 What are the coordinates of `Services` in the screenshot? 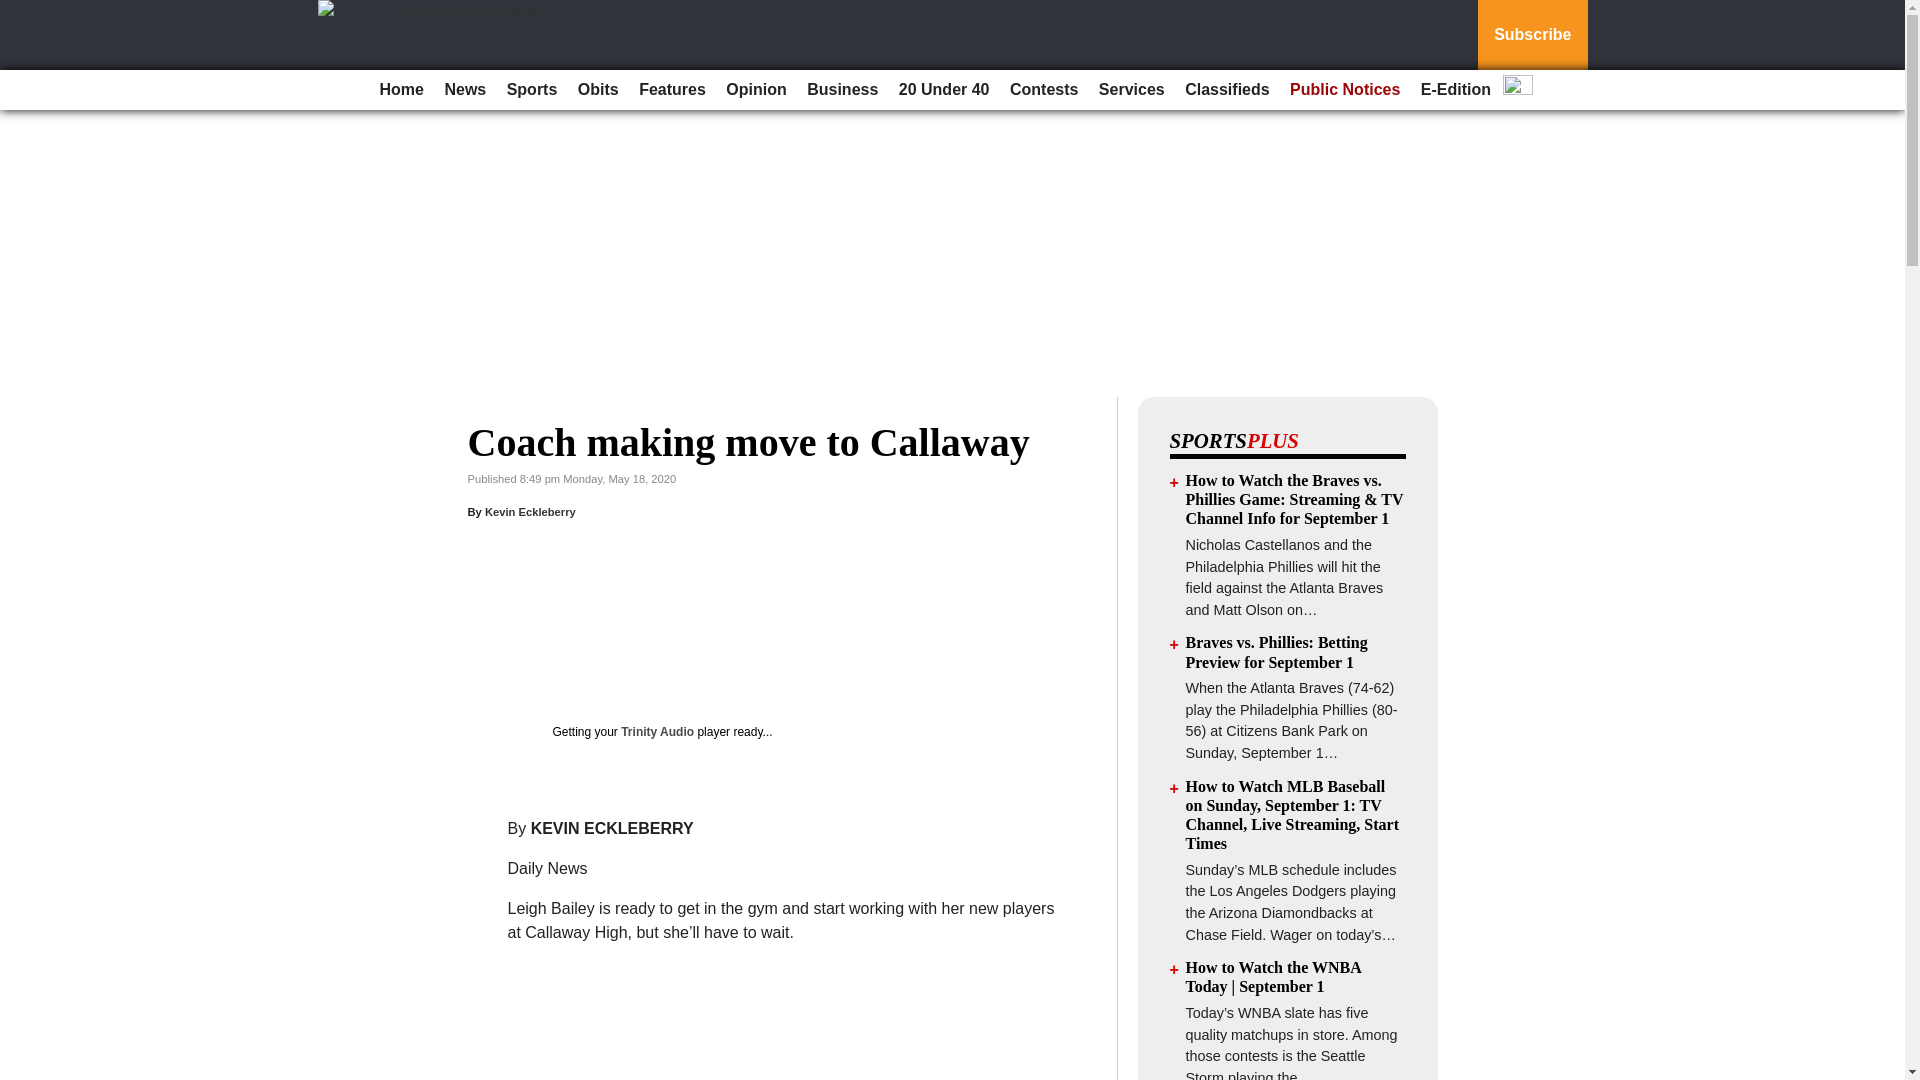 It's located at (1132, 90).